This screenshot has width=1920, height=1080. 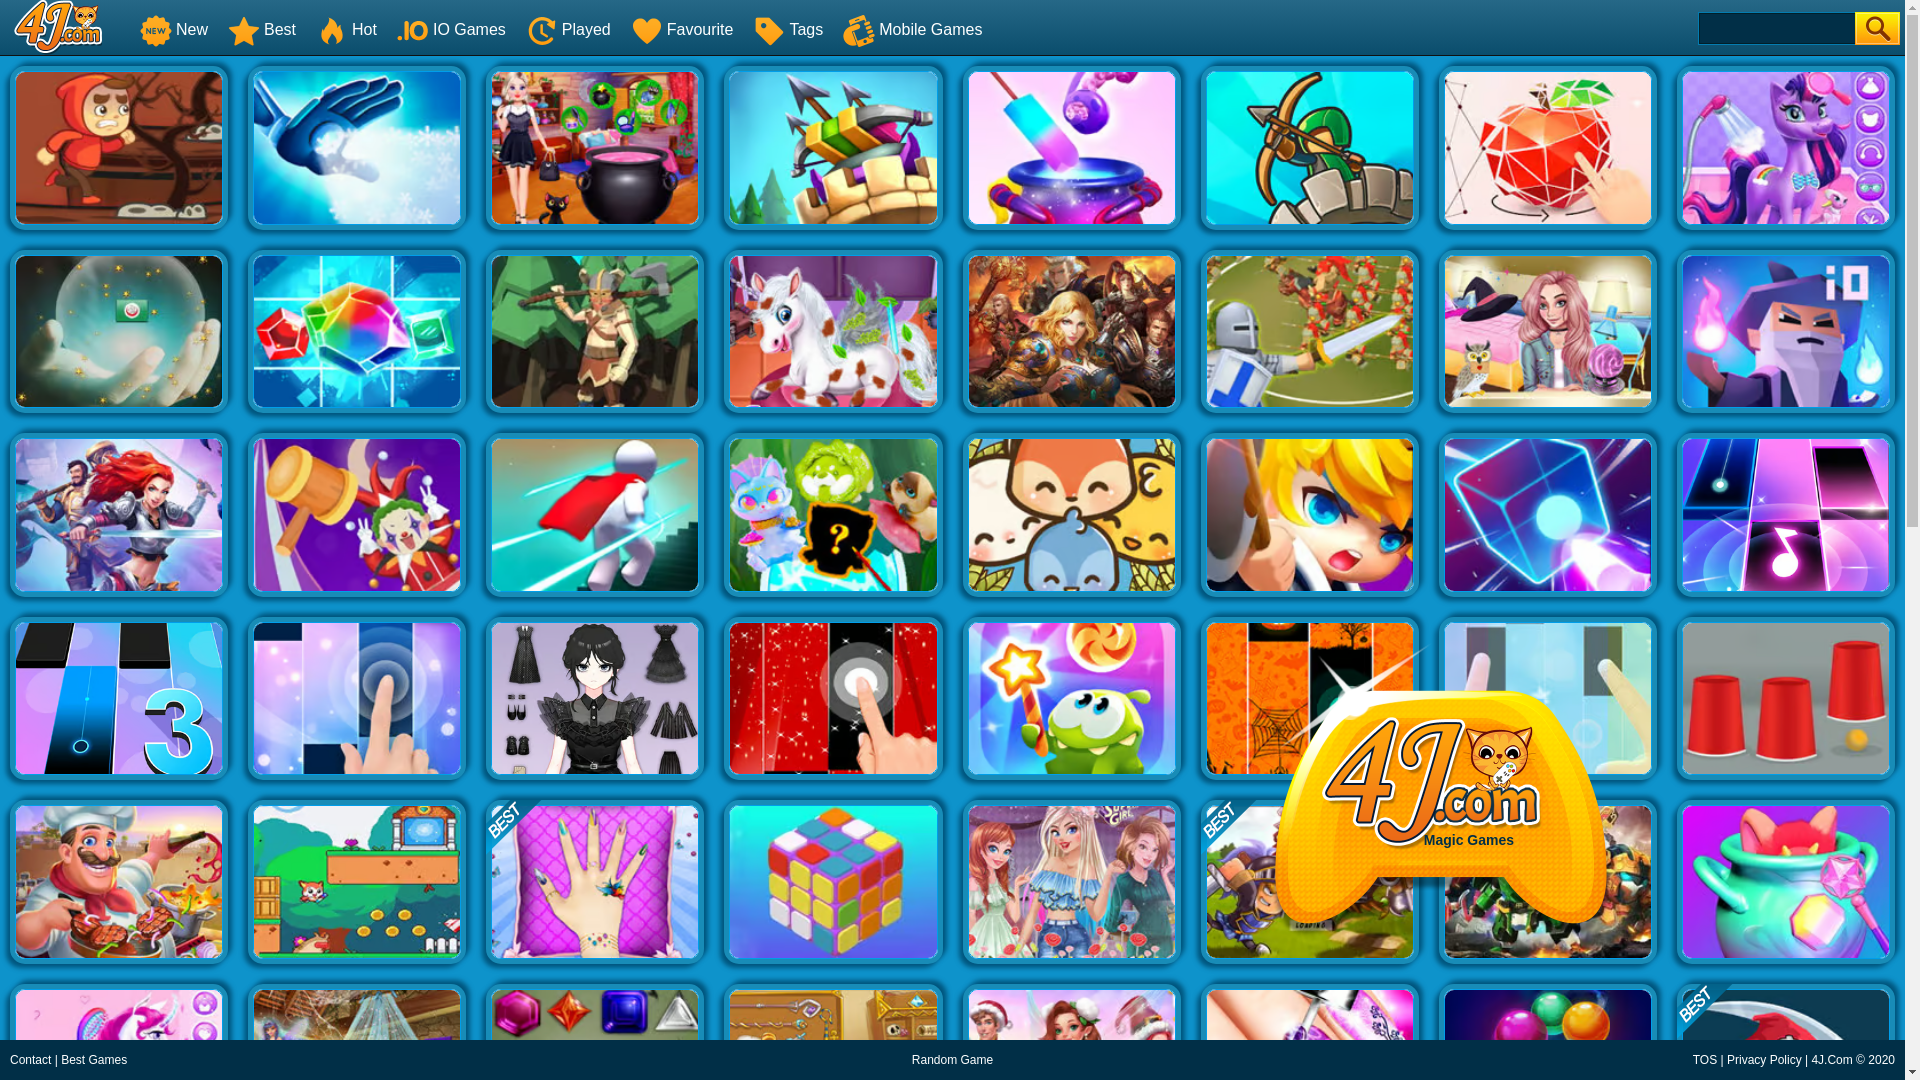 I want to click on Tags, so click(x=788, y=28).